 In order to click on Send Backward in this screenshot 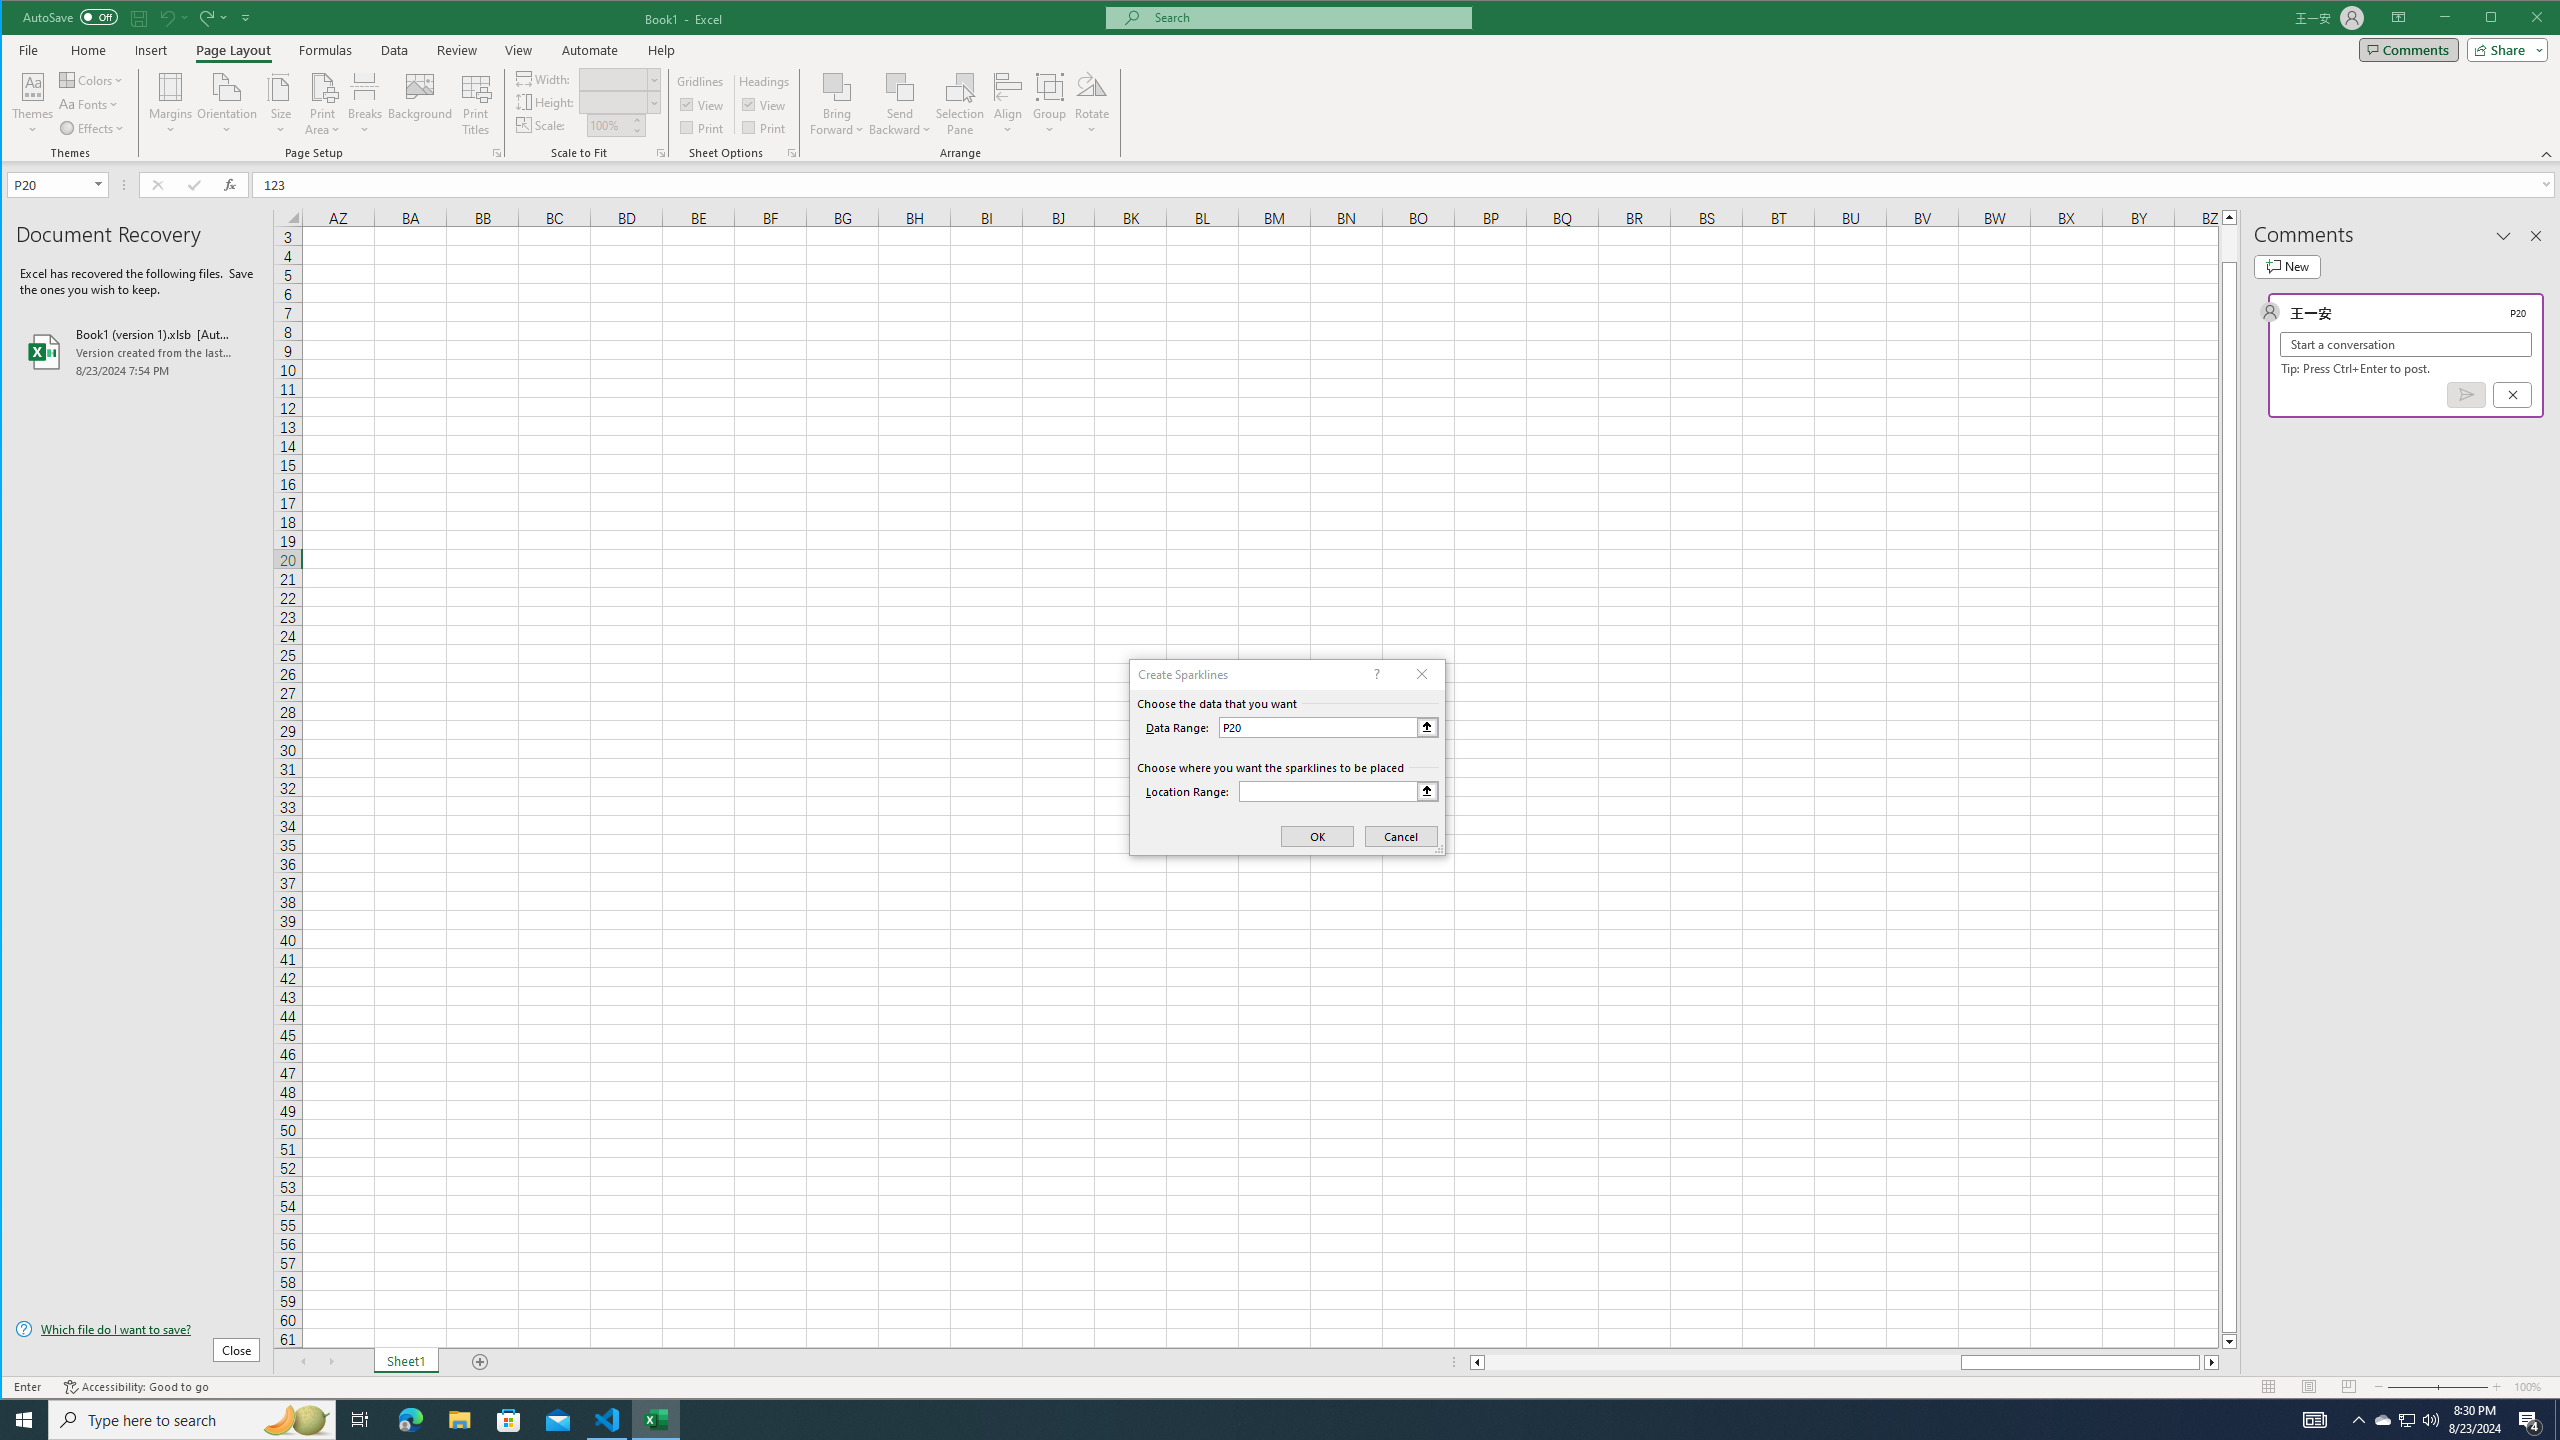, I will do `click(900, 86)`.